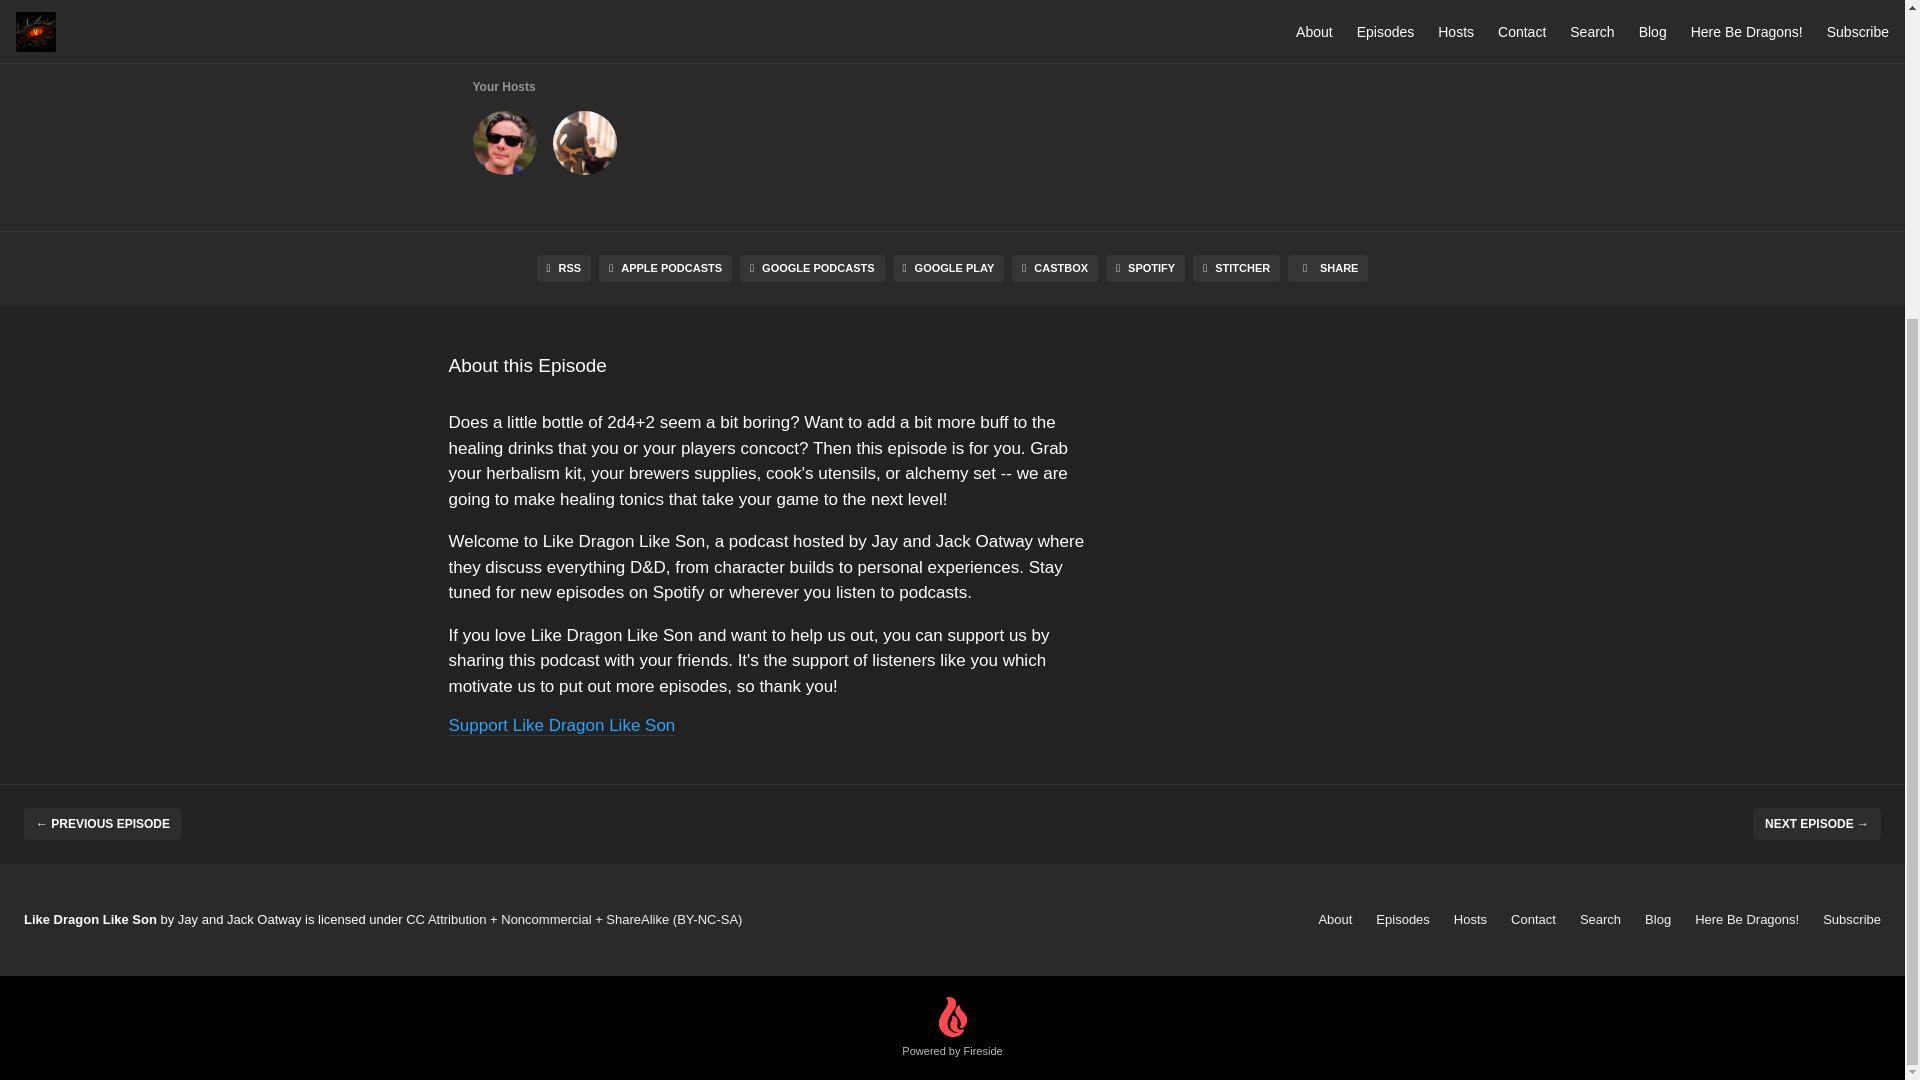 This screenshot has height=1080, width=1920. Describe the element at coordinates (1054, 268) in the screenshot. I see `CASTBOX` at that location.